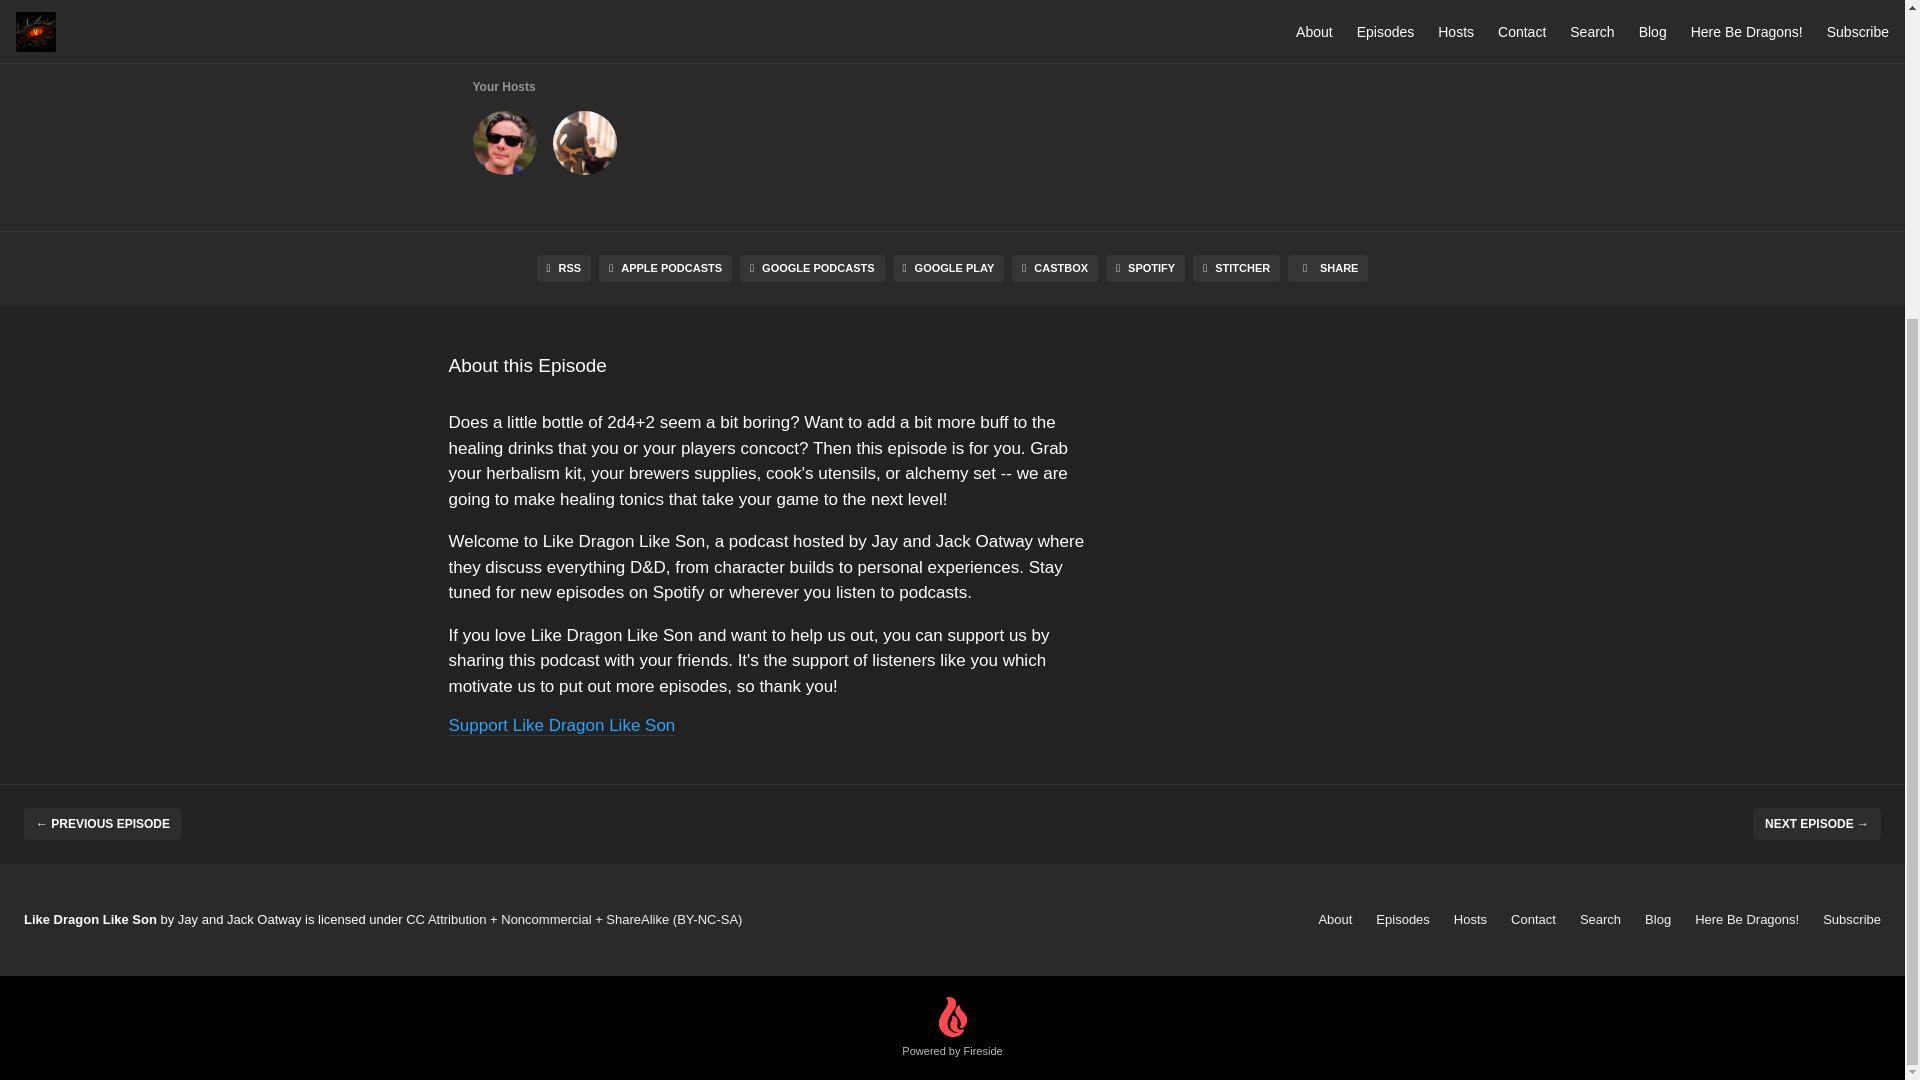 This screenshot has height=1080, width=1920. Describe the element at coordinates (1054, 268) in the screenshot. I see `CASTBOX` at that location.